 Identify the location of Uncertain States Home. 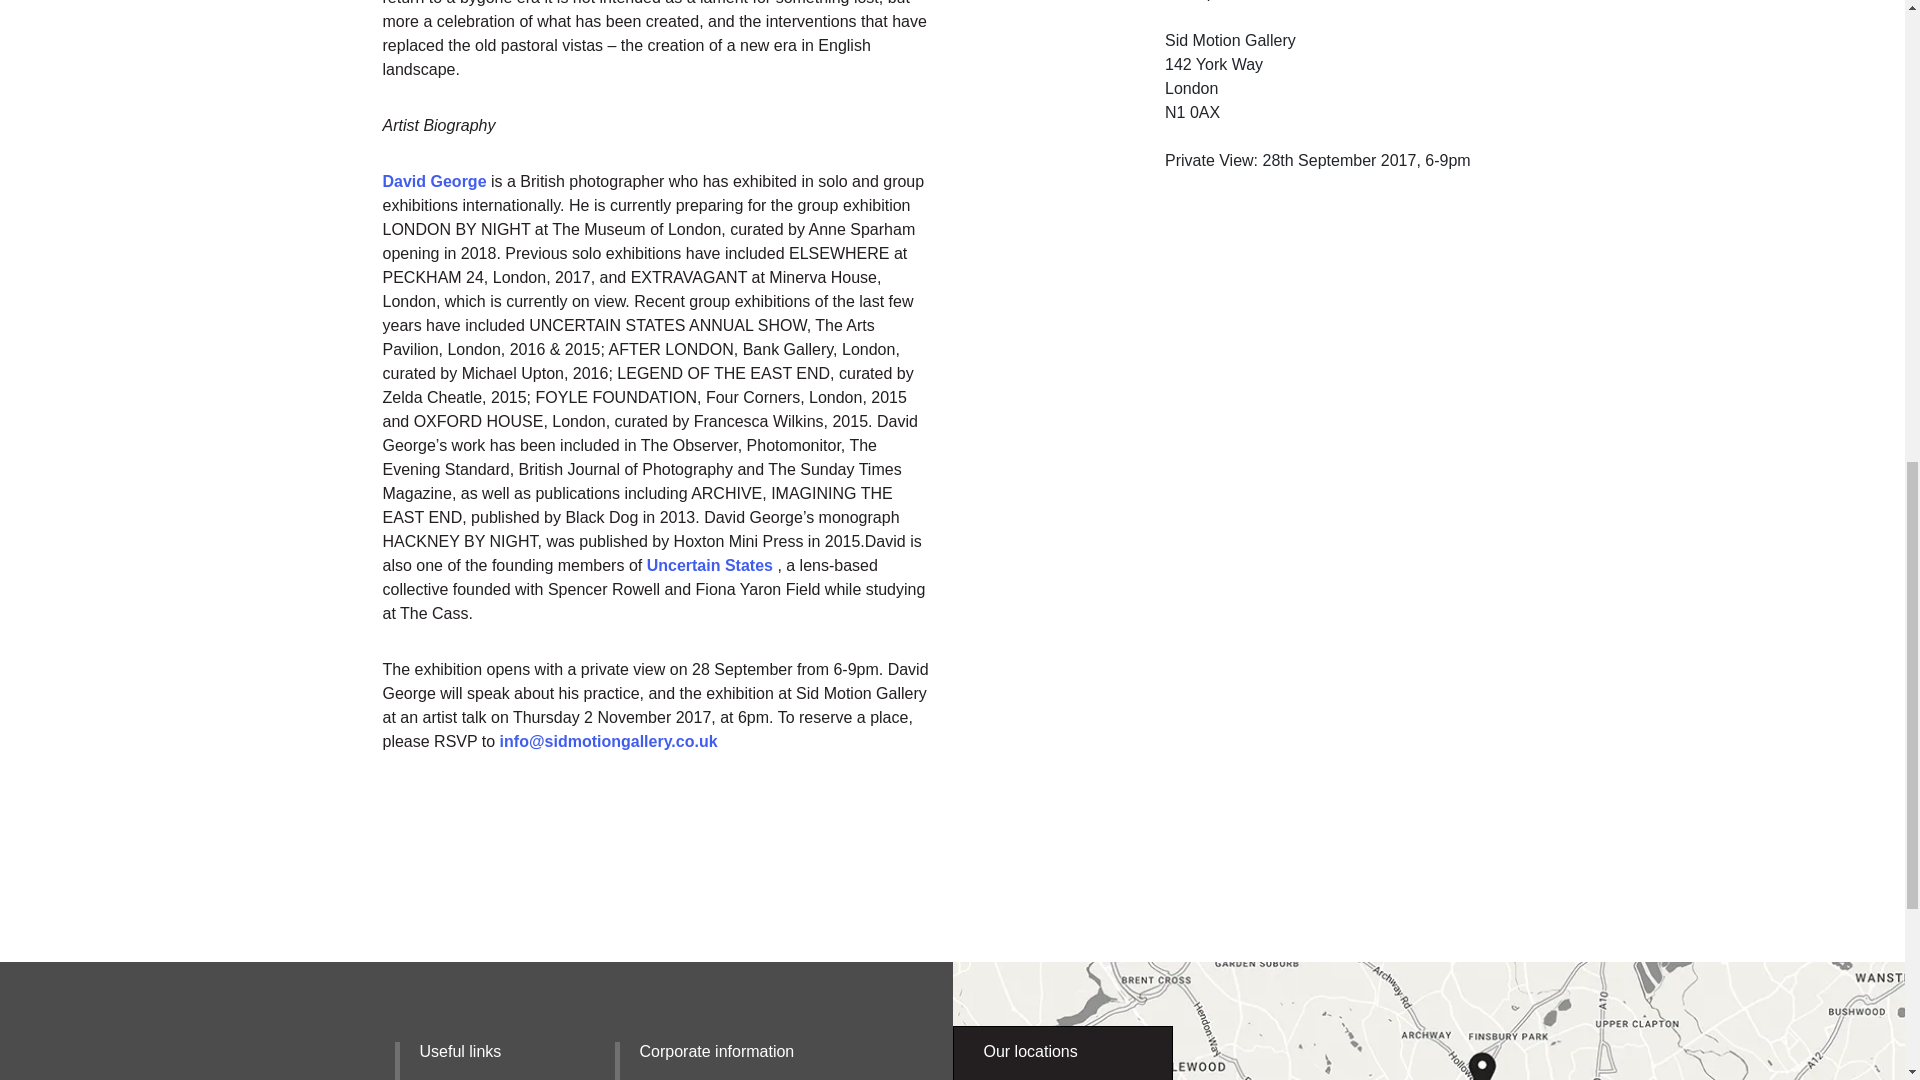
(710, 565).